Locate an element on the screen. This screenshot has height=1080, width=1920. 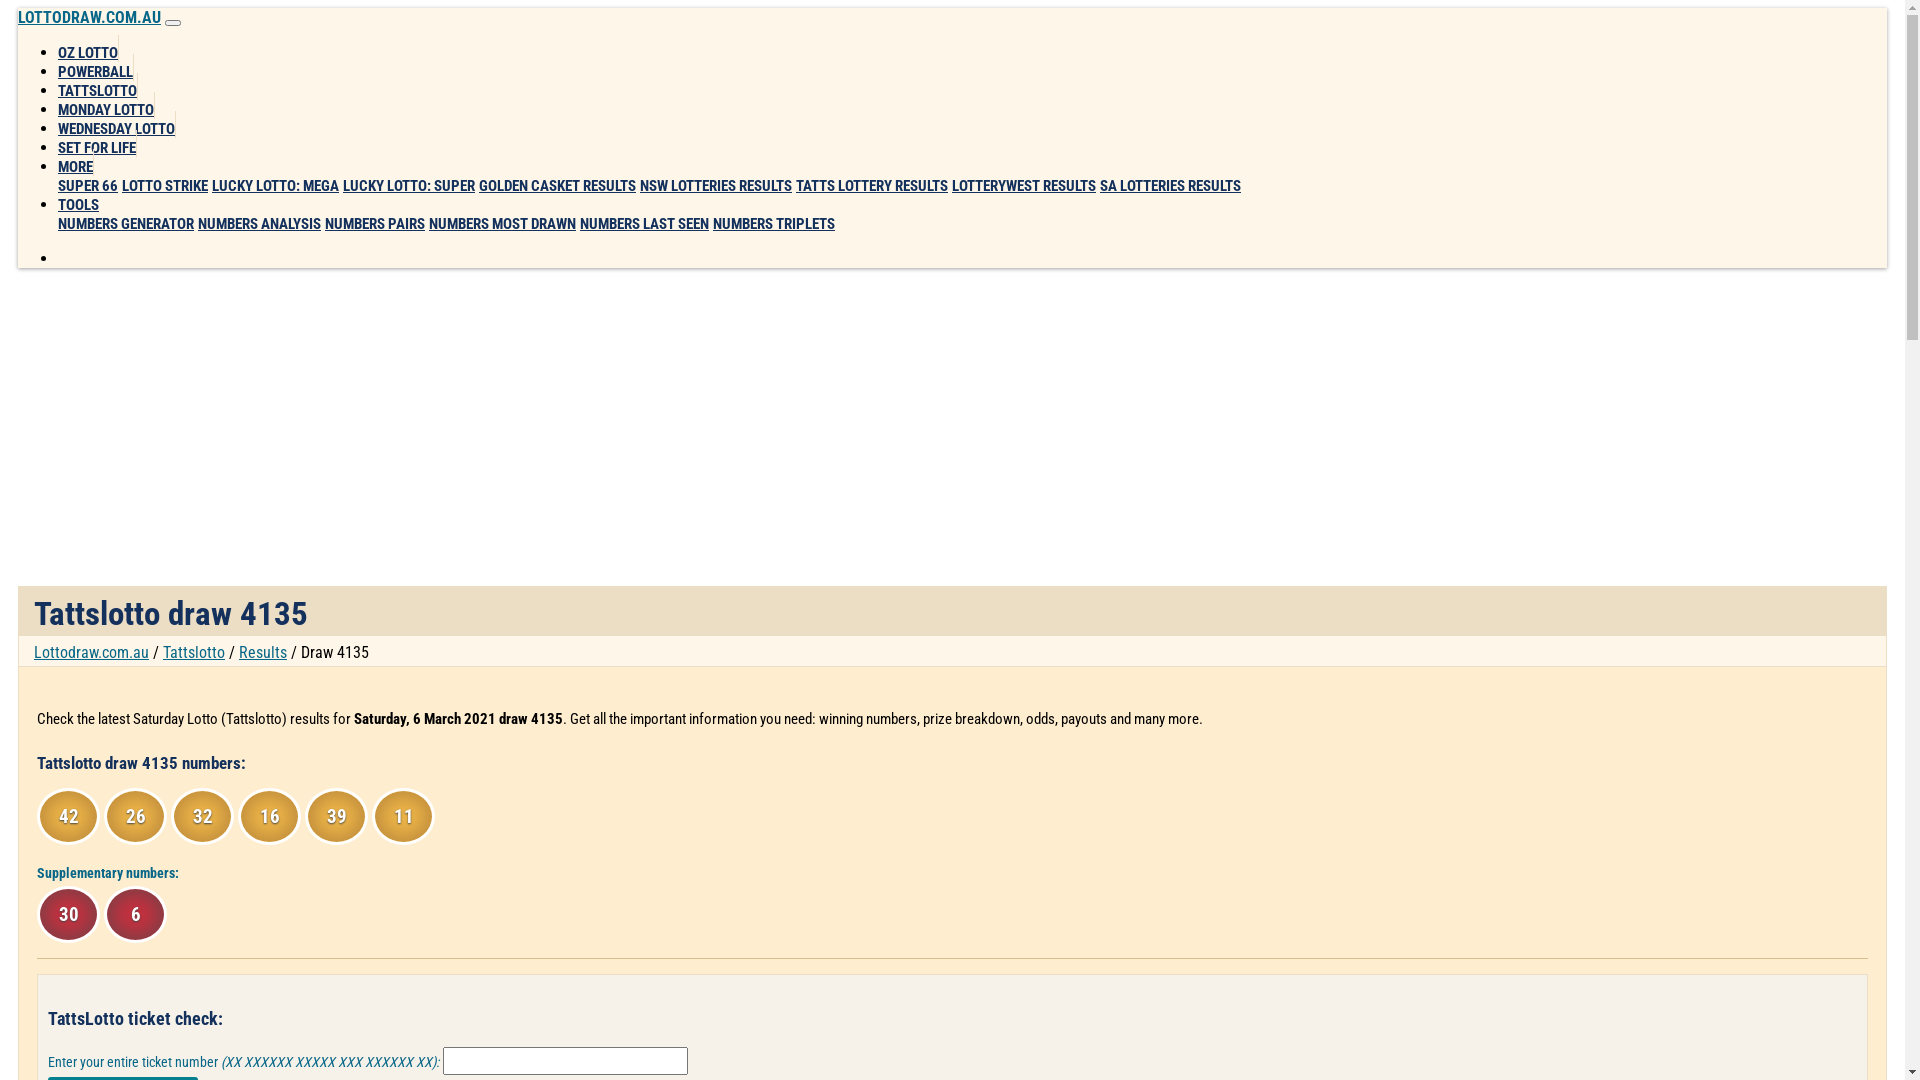
NUMBERS PAIRS is located at coordinates (375, 224).